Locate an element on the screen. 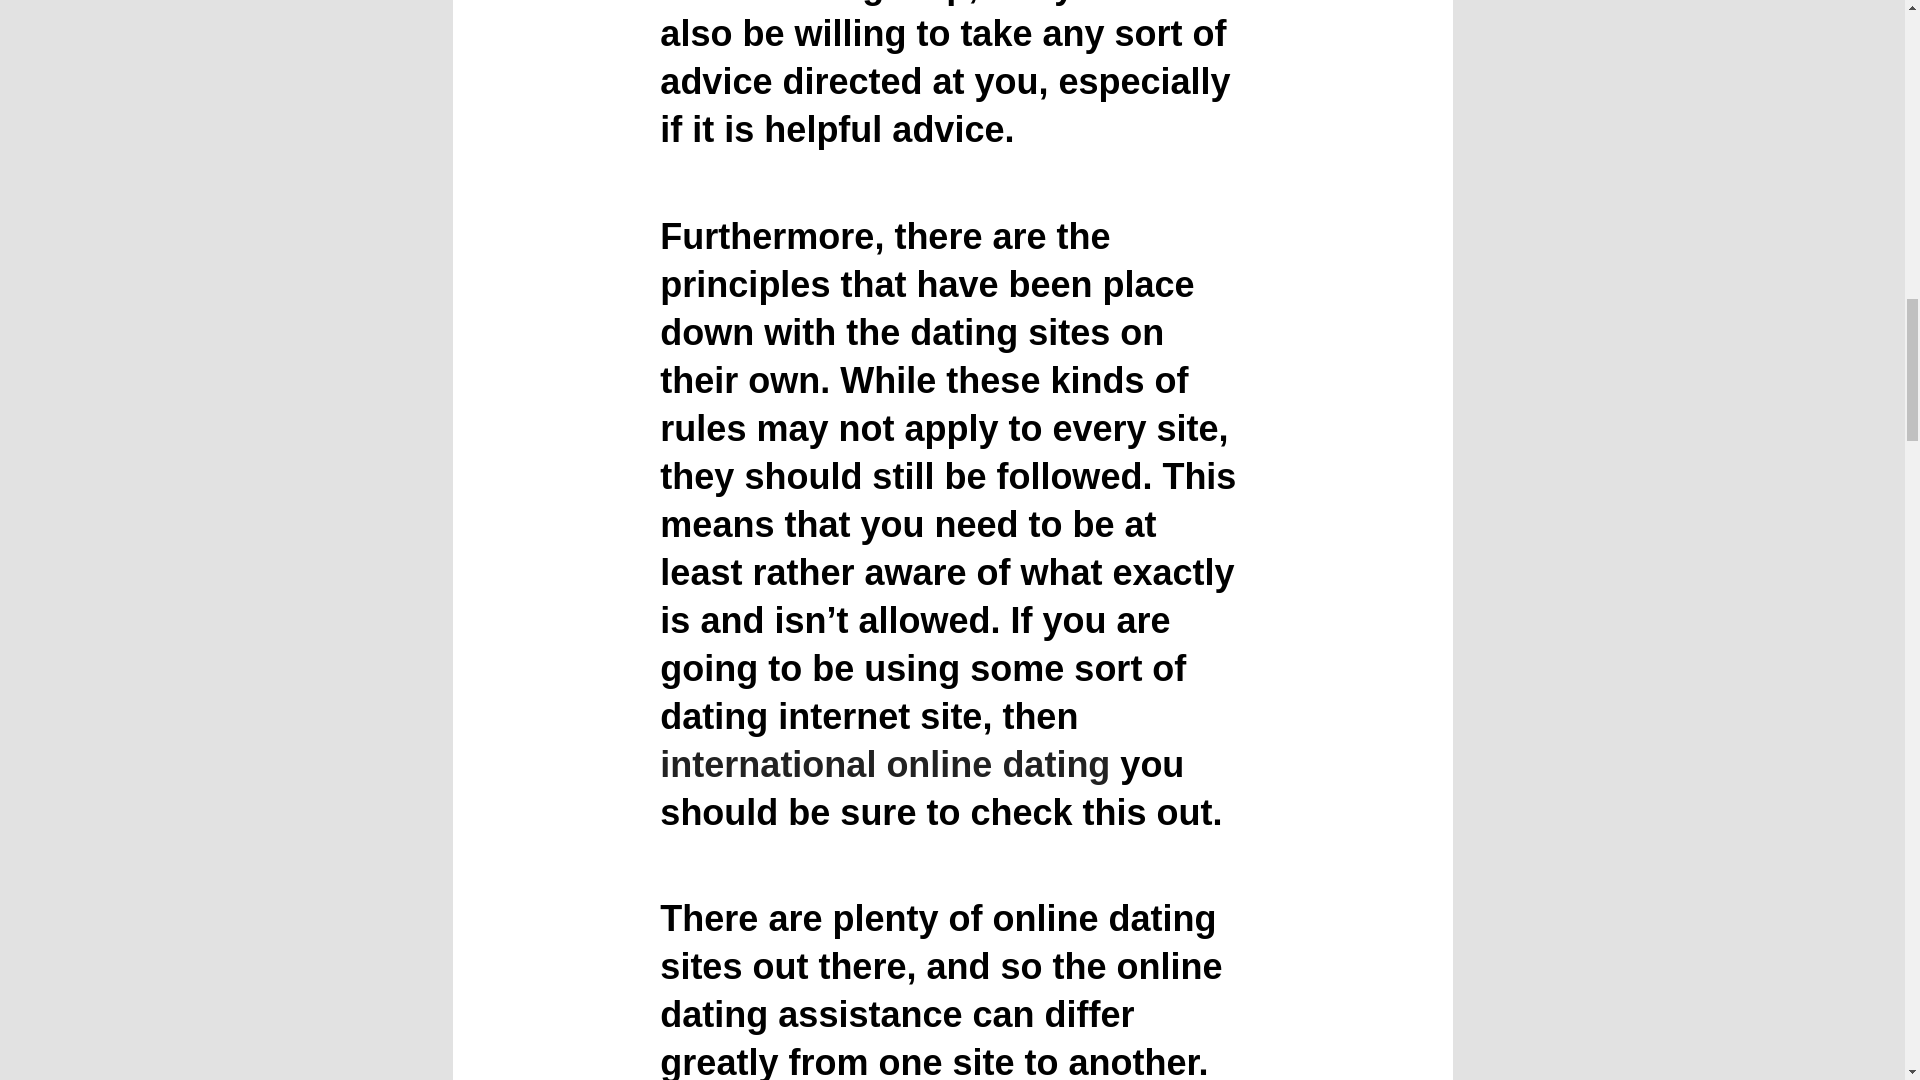 Image resolution: width=1920 pixels, height=1080 pixels. international online dating is located at coordinates (884, 764).